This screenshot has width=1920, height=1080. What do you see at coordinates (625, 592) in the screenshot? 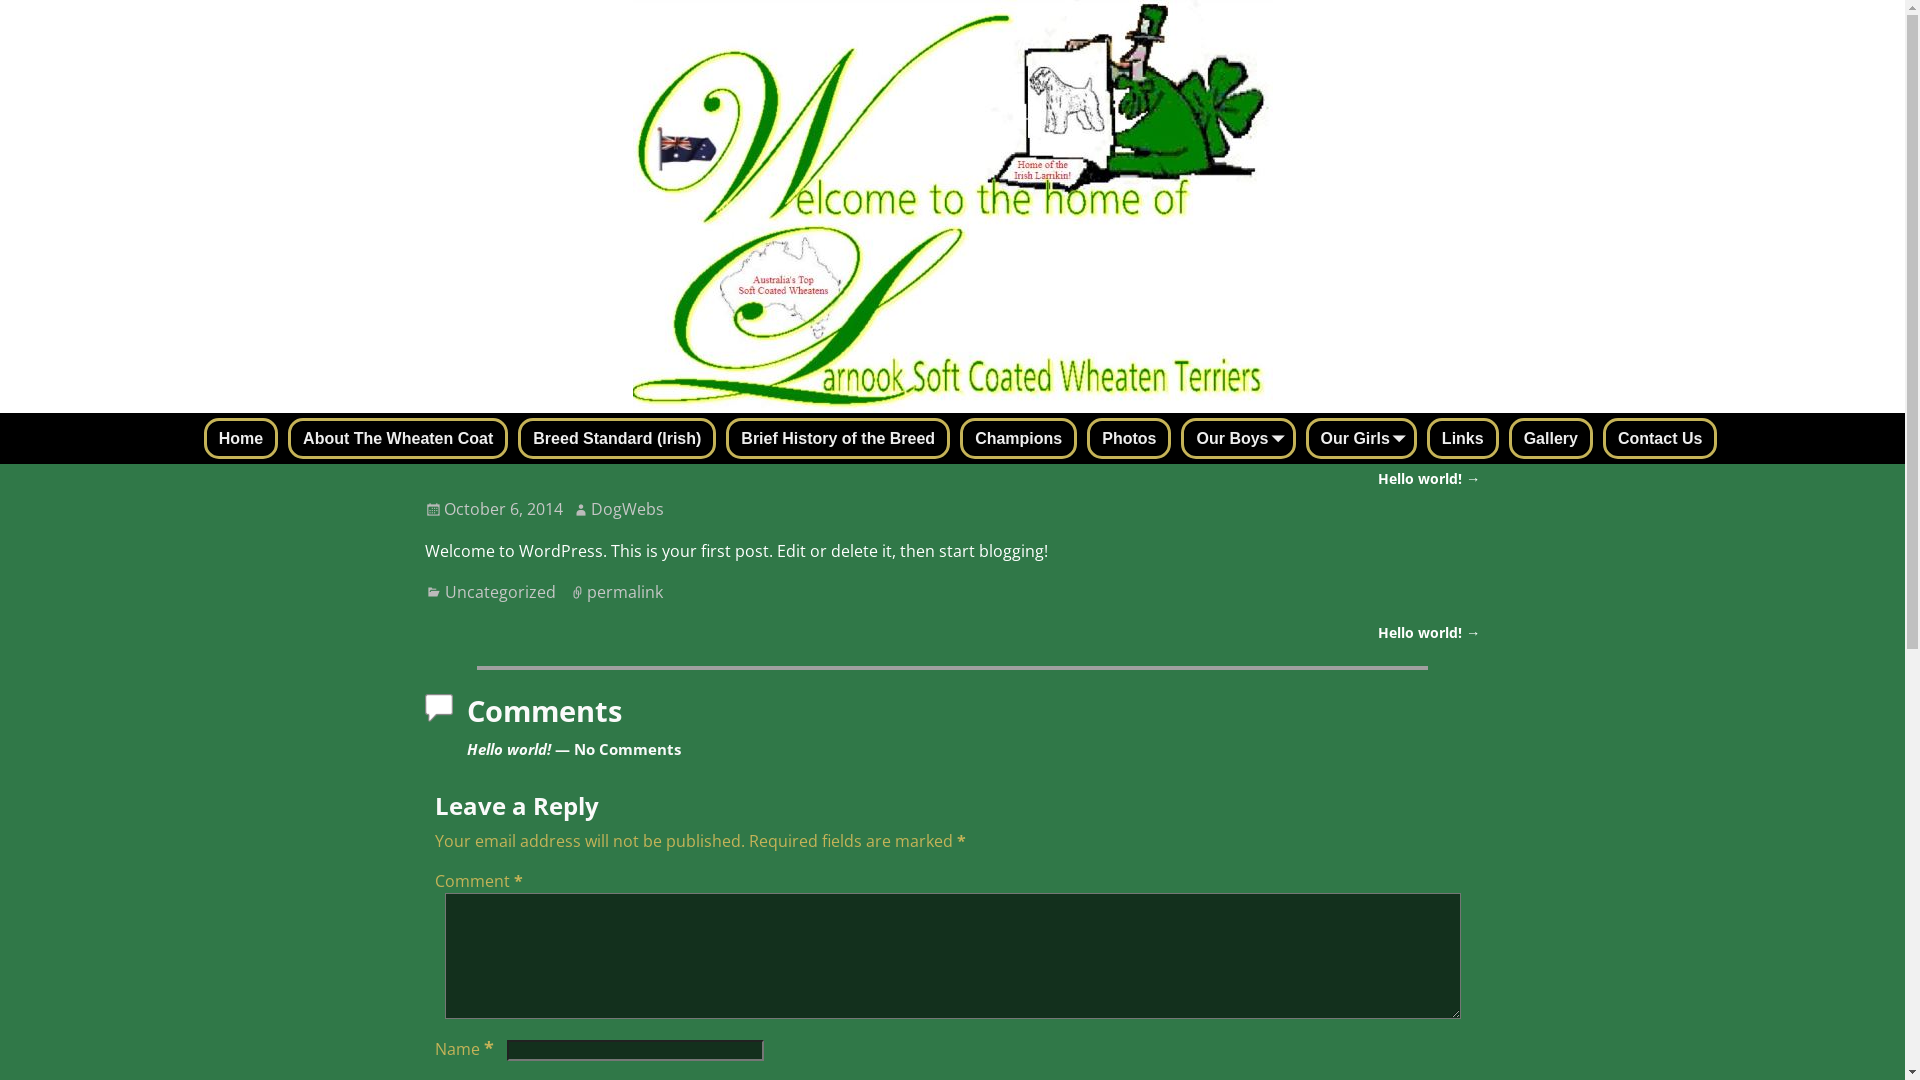
I see `permalink` at bounding box center [625, 592].